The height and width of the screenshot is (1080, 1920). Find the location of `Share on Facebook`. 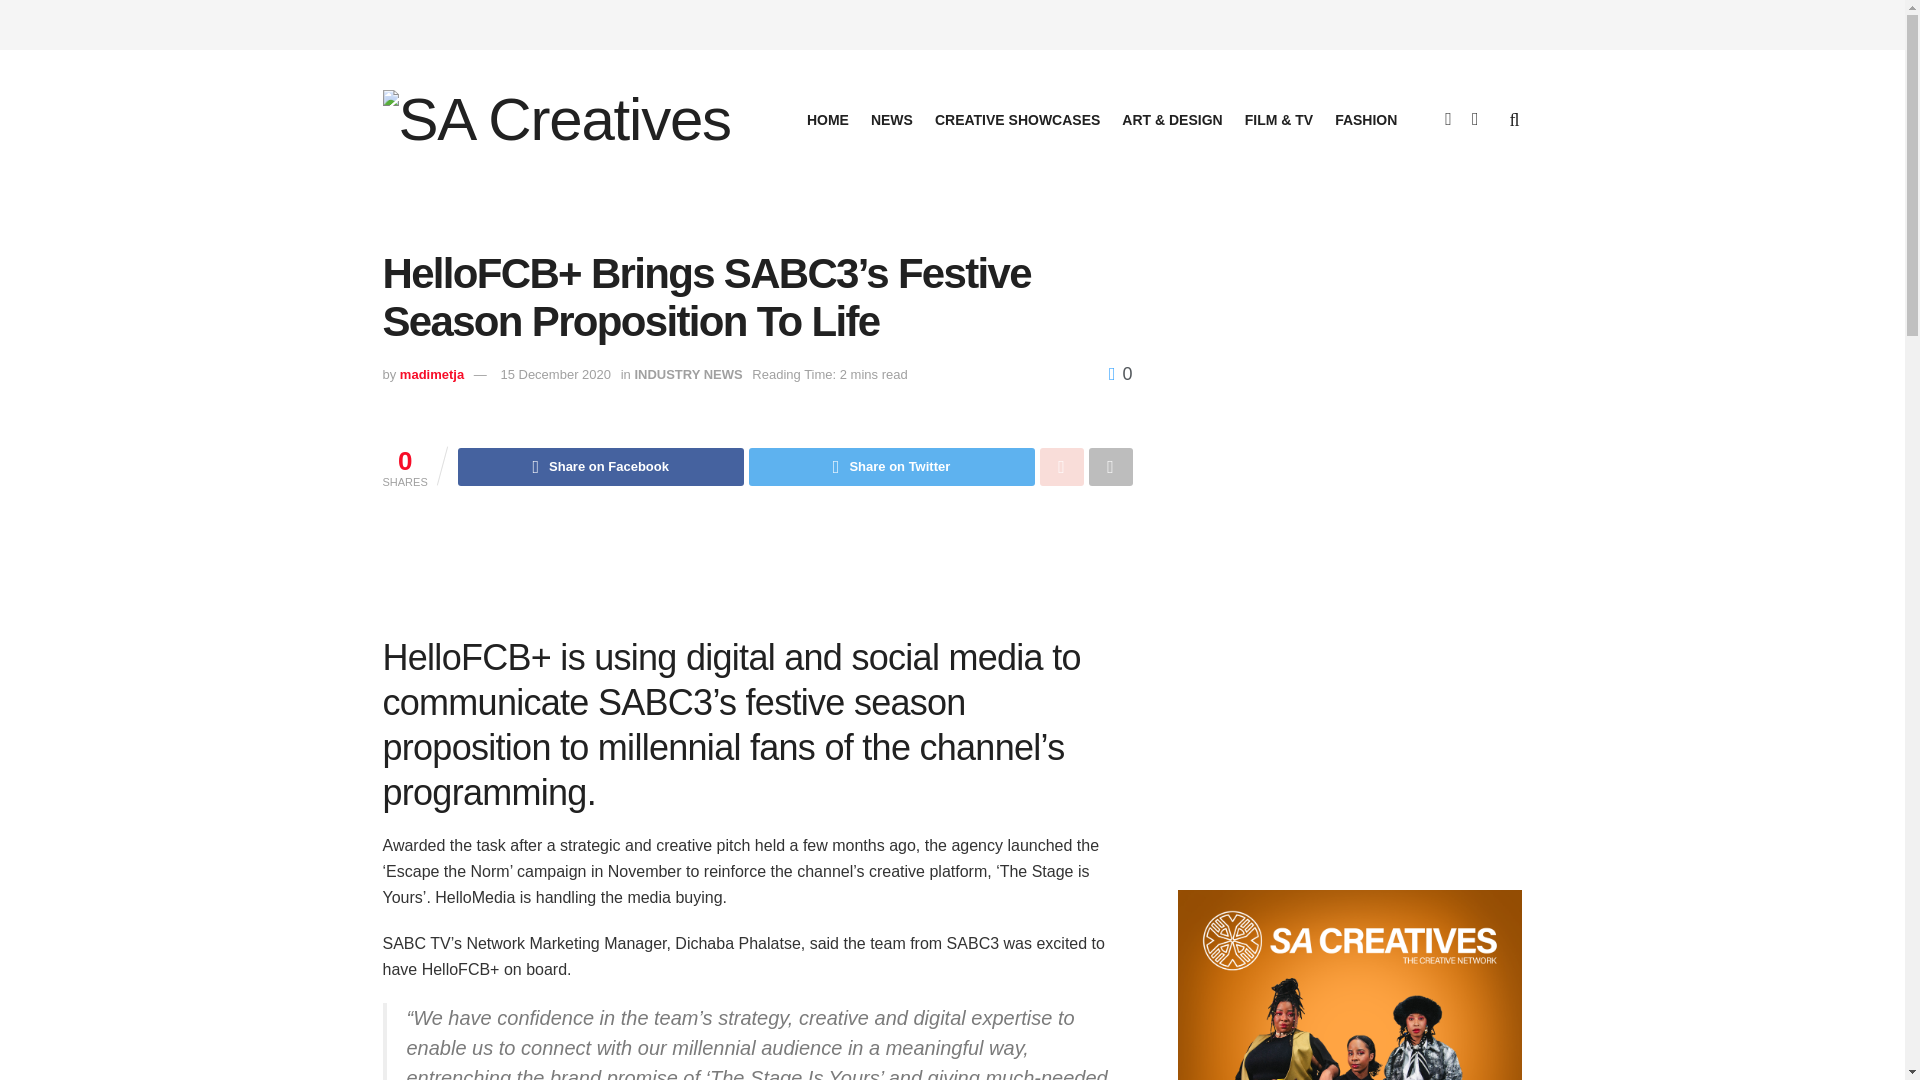

Share on Facebook is located at coordinates (601, 467).